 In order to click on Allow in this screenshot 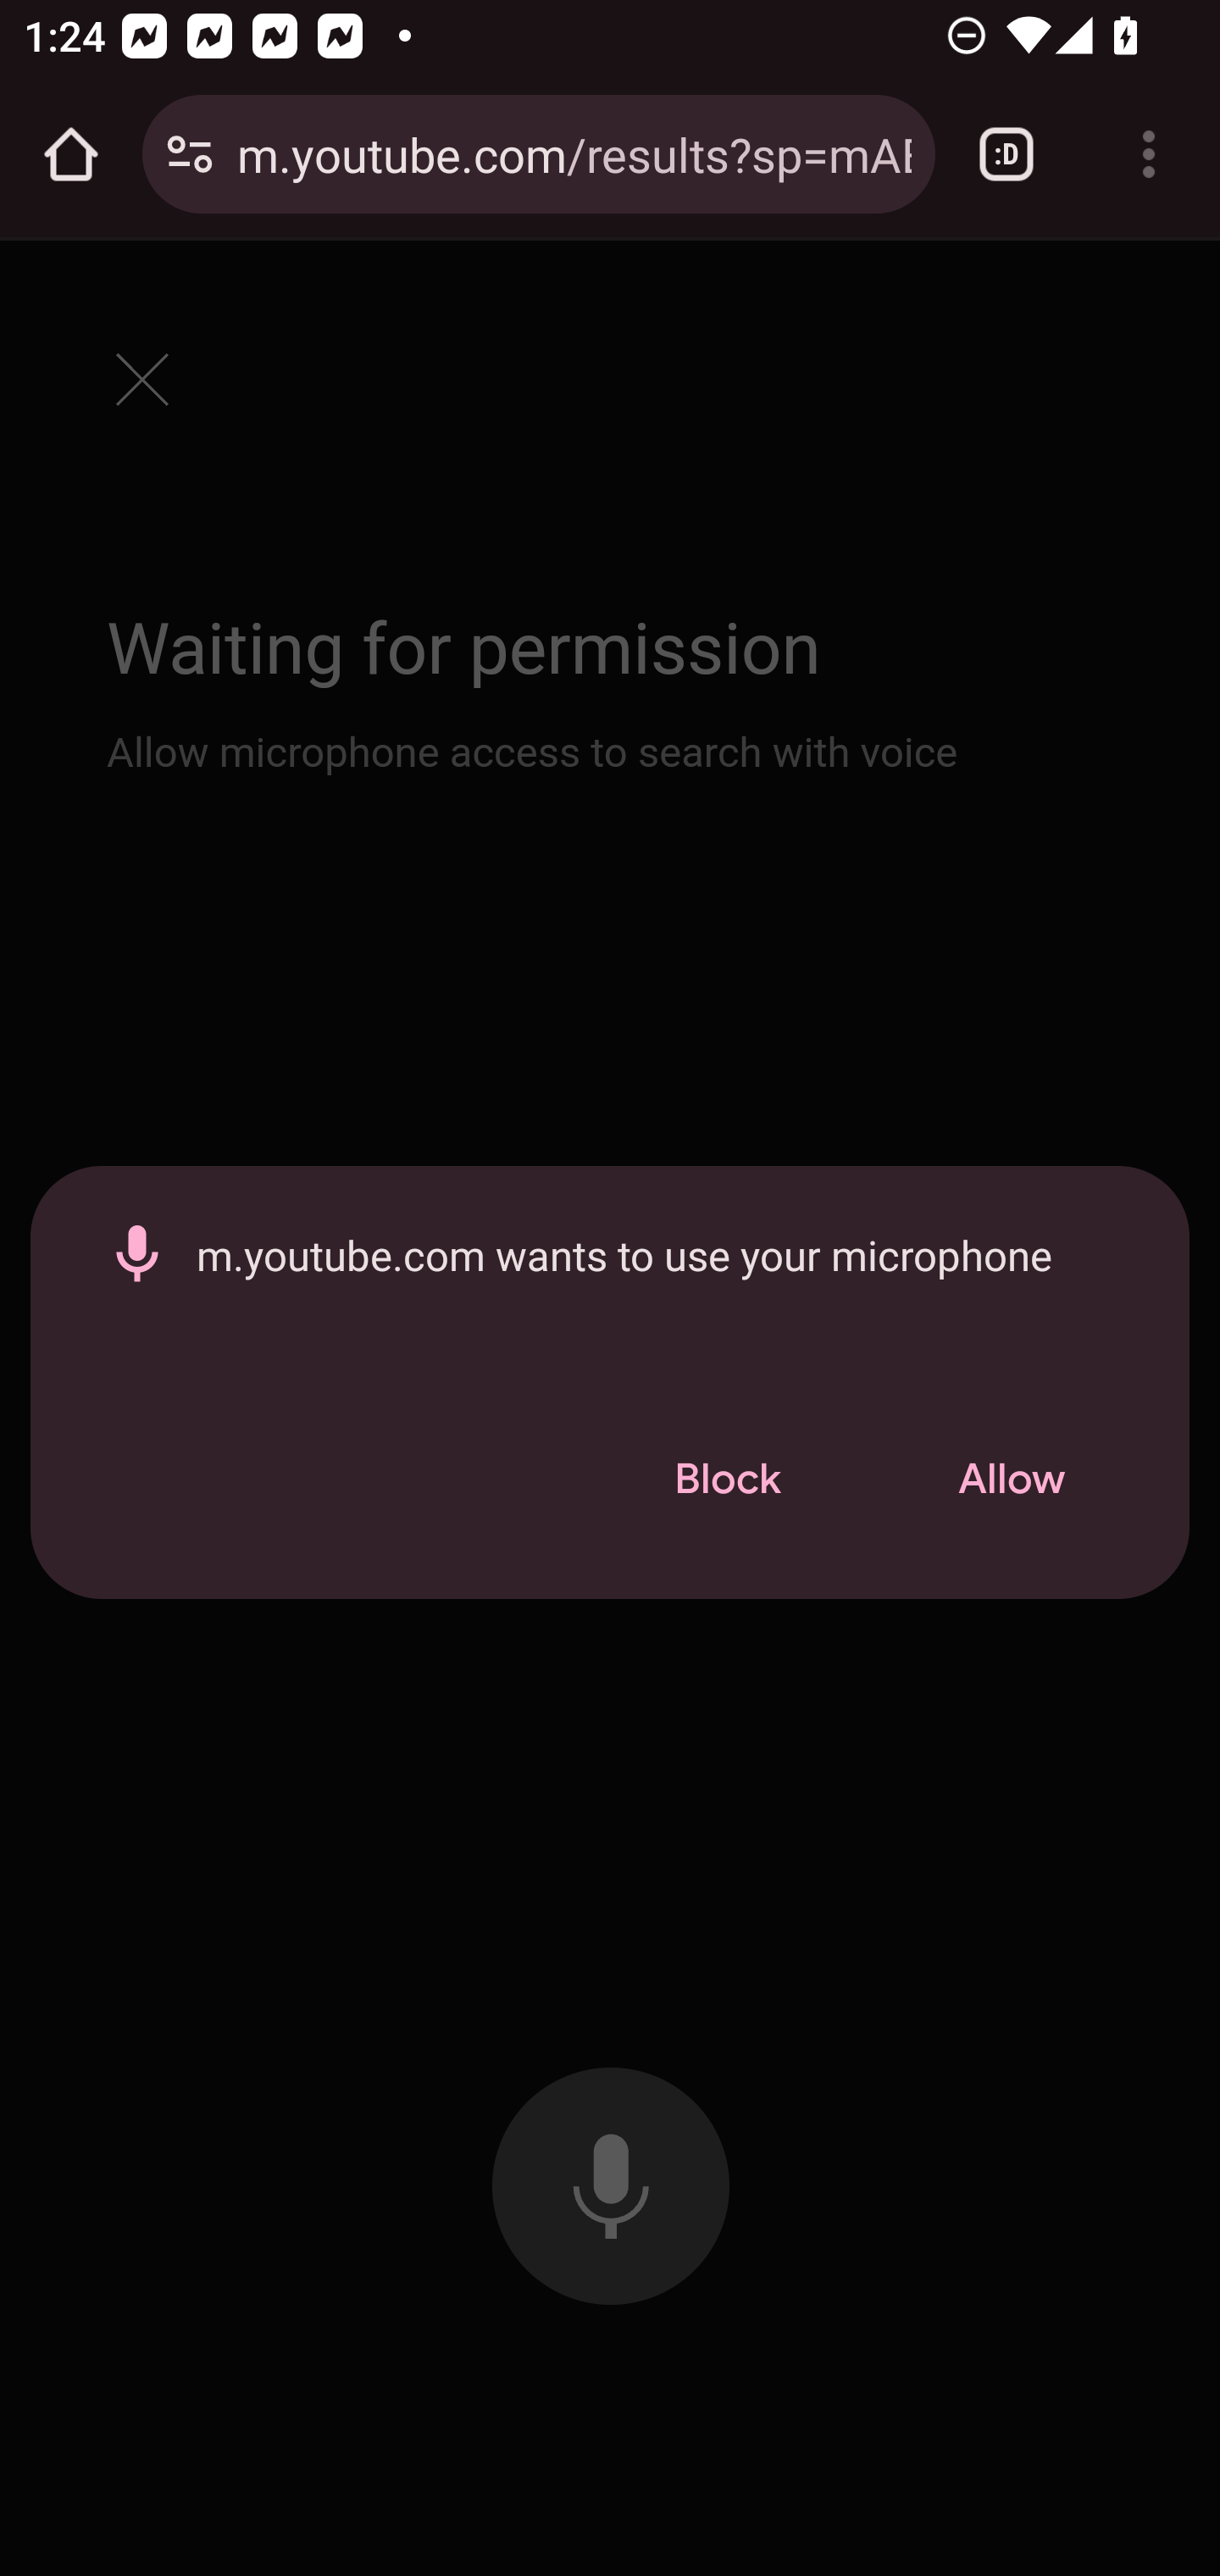, I will do `click(1011, 1480)`.